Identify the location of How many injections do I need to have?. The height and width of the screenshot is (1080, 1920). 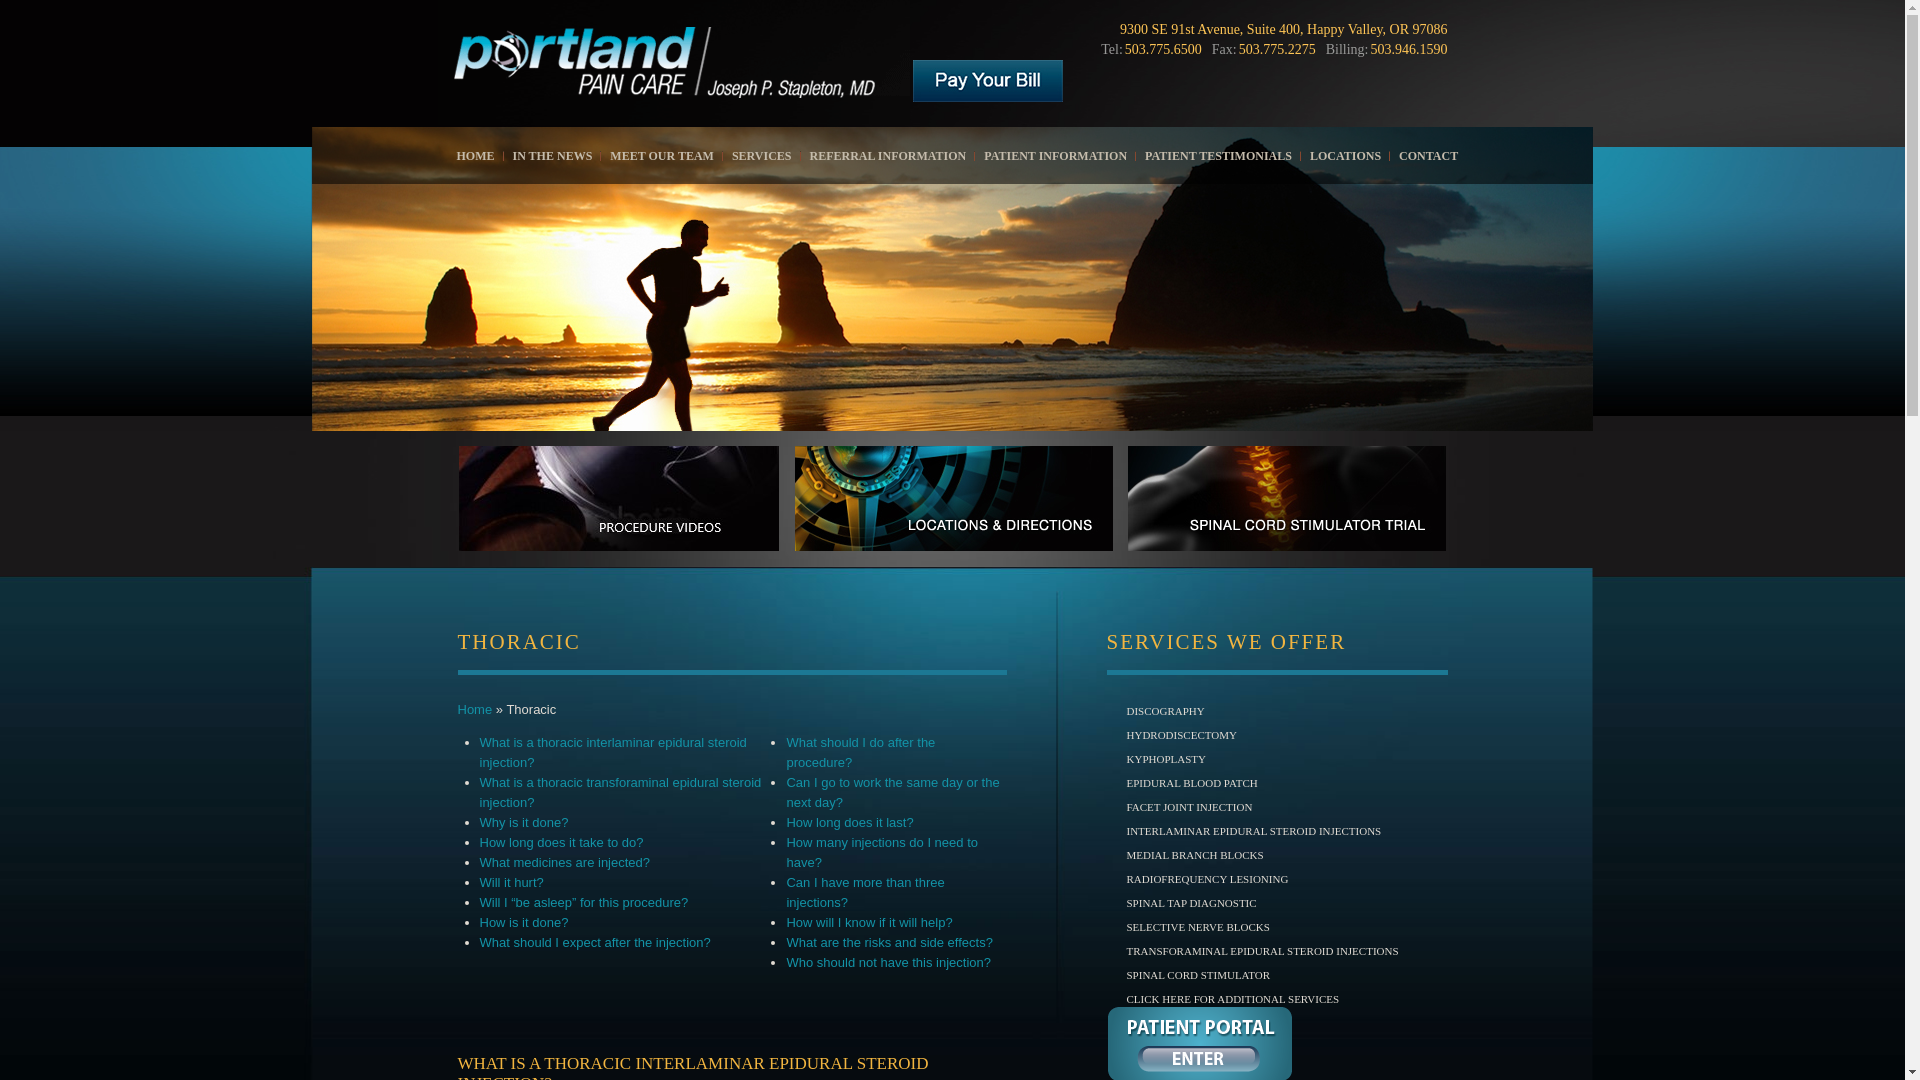
(881, 852).